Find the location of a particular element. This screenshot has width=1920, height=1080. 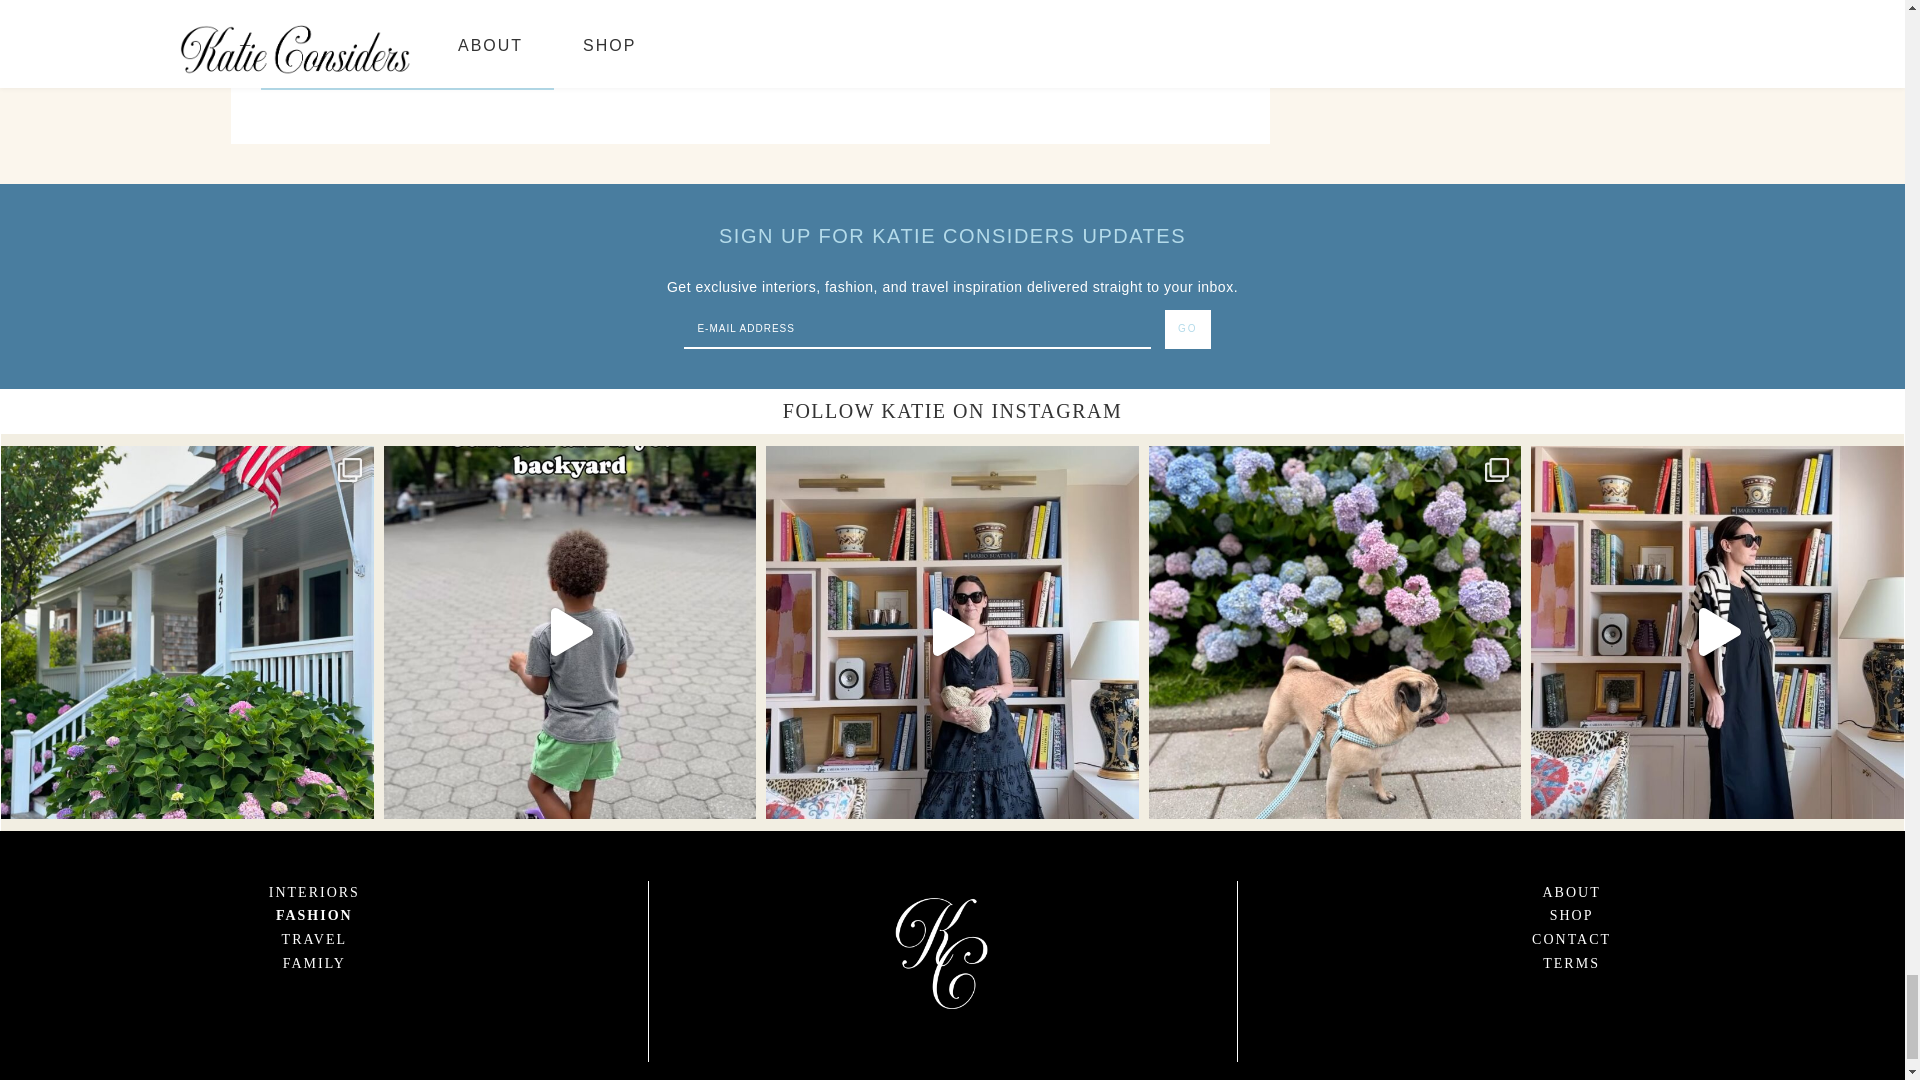

Post Comment is located at coordinates (406, 72).